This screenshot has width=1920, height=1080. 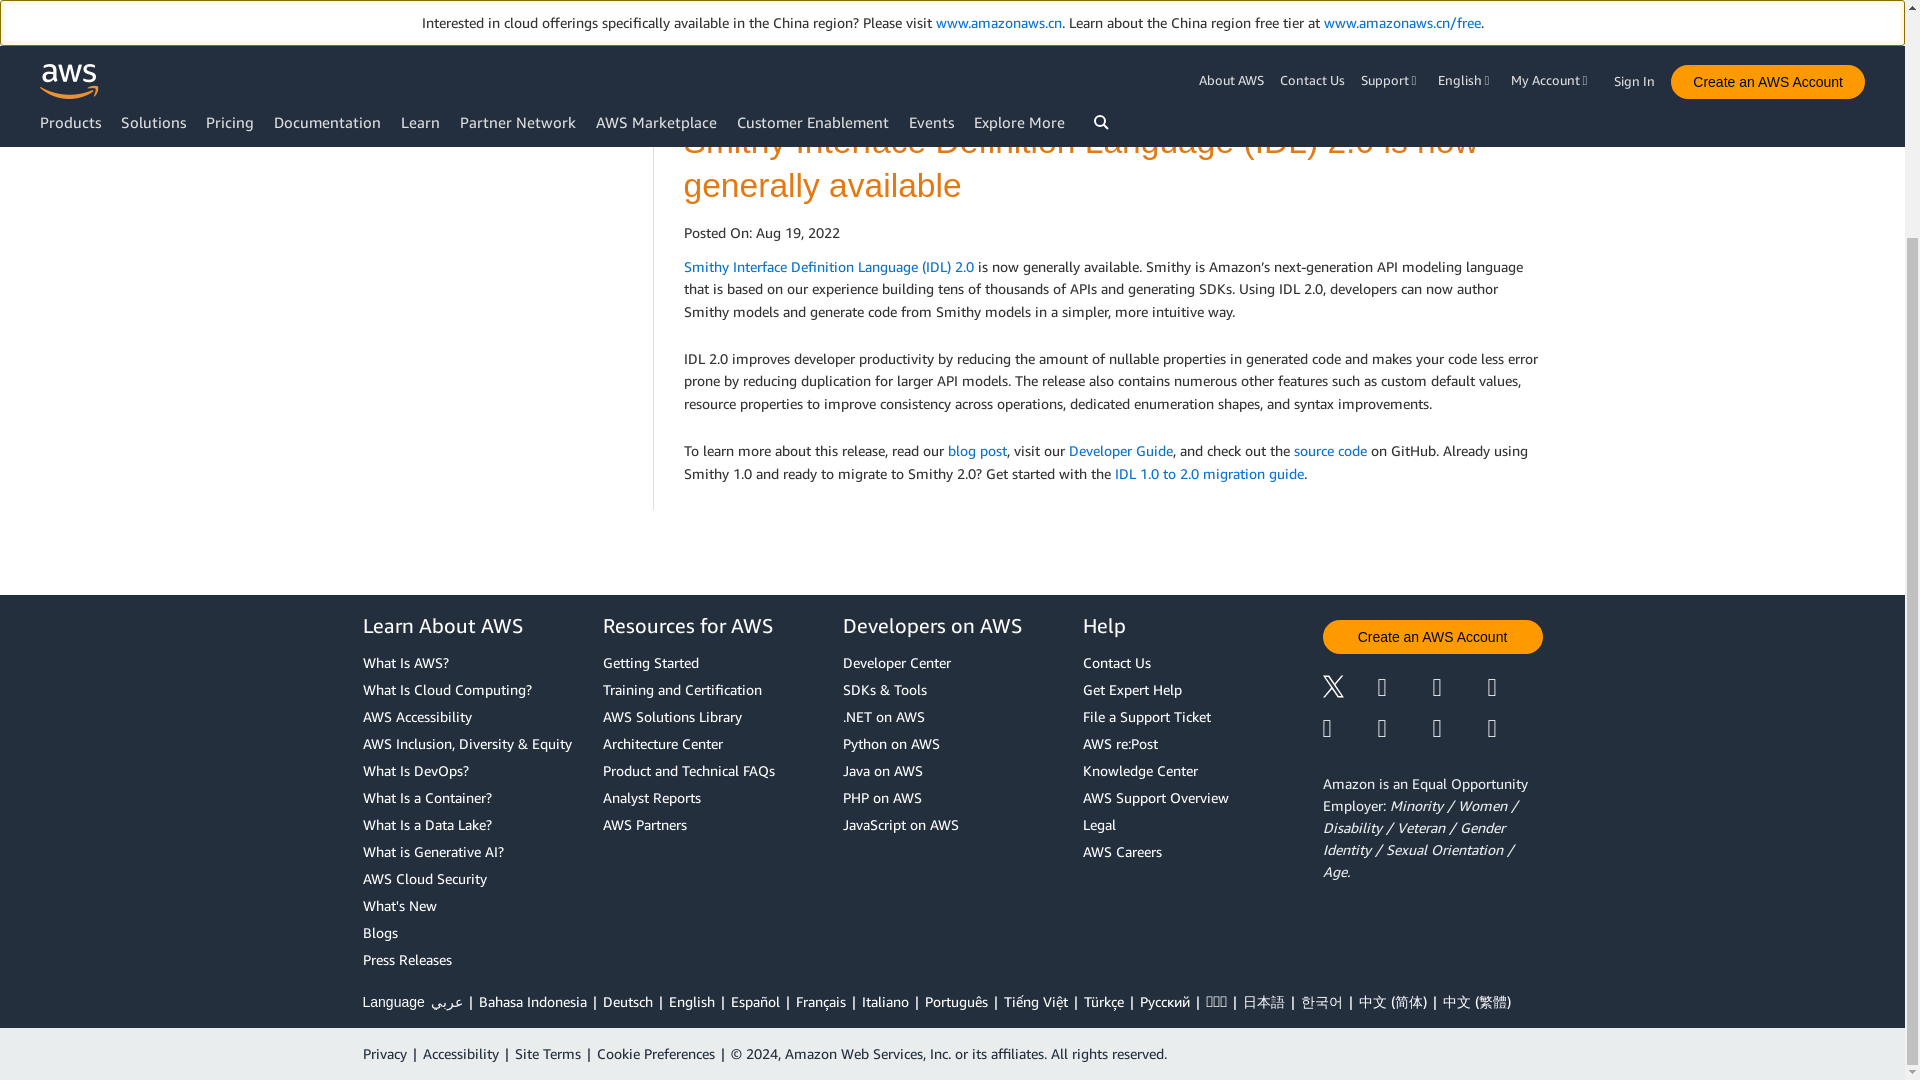 What do you see at coordinates (1516, 689) in the screenshot?
I see `Instagram` at bounding box center [1516, 689].